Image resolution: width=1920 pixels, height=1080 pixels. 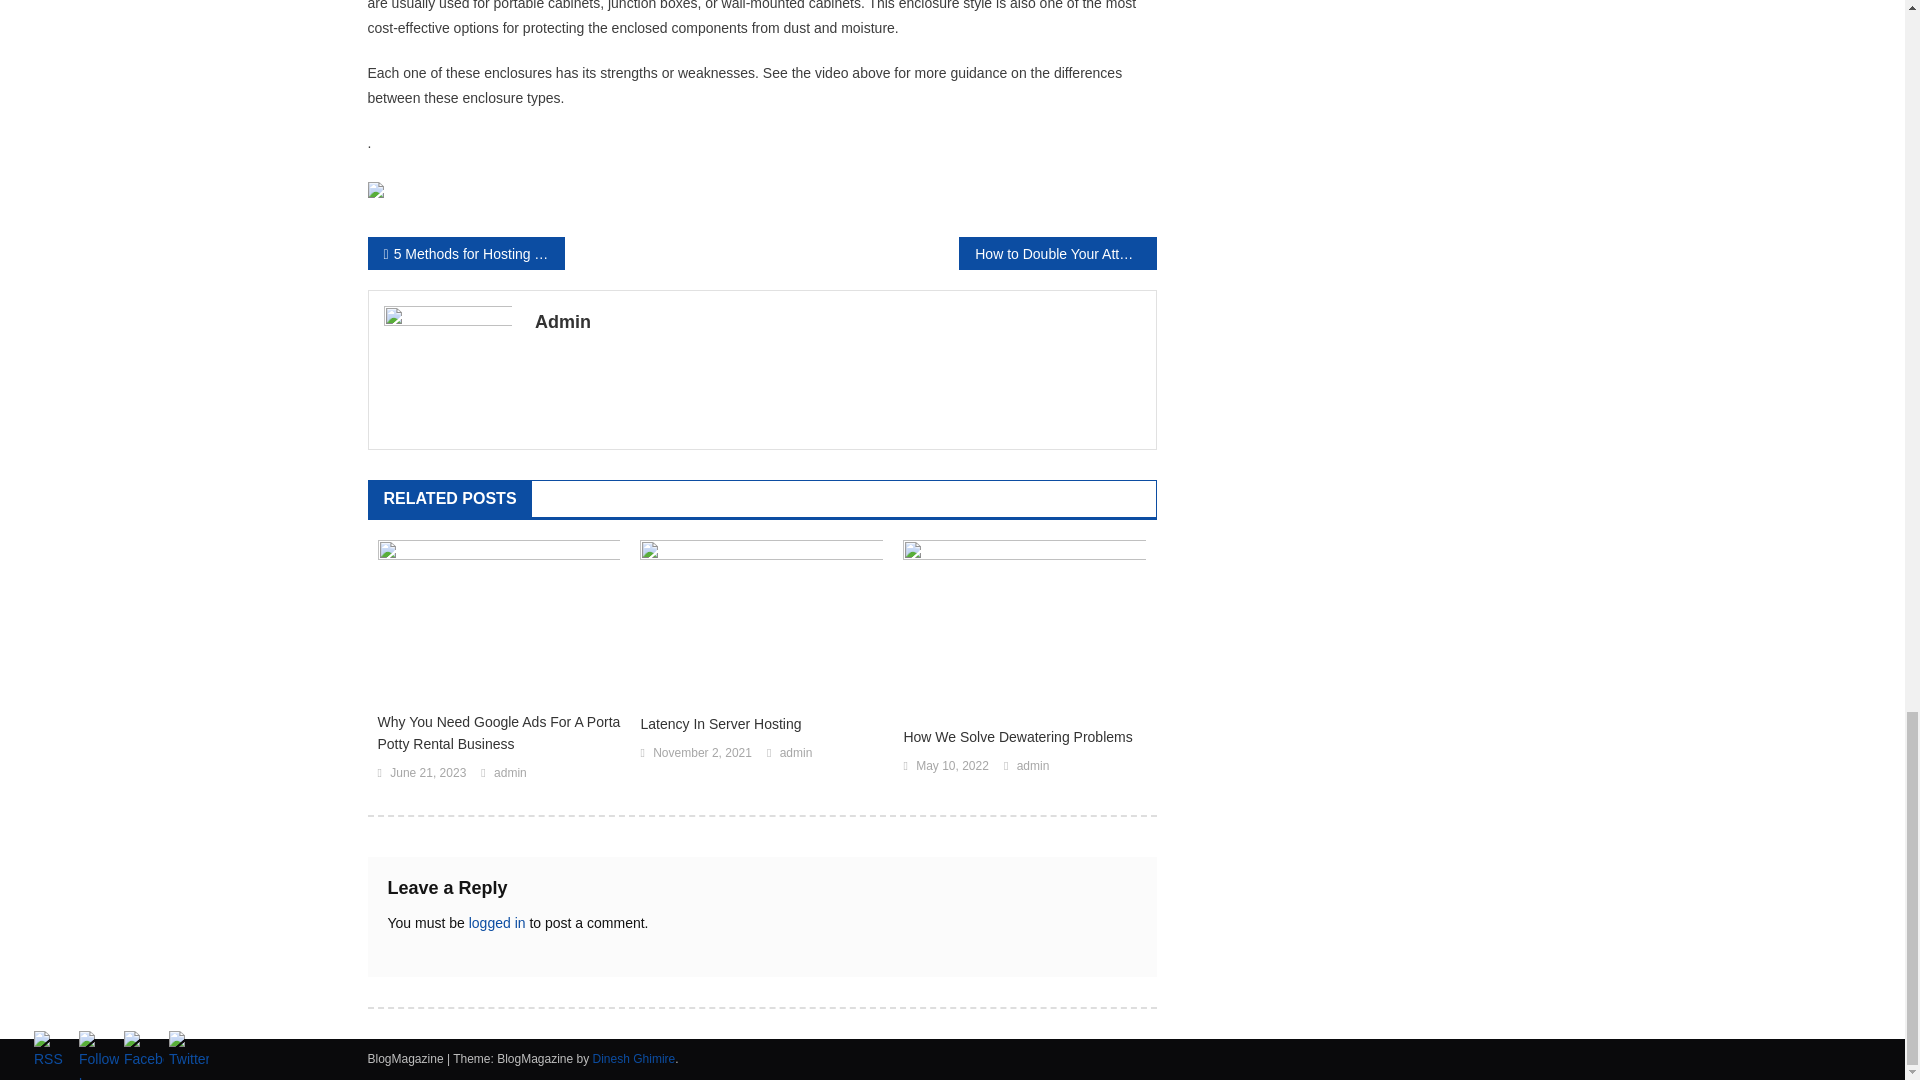 I want to click on June 21, 2023, so click(x=428, y=774).